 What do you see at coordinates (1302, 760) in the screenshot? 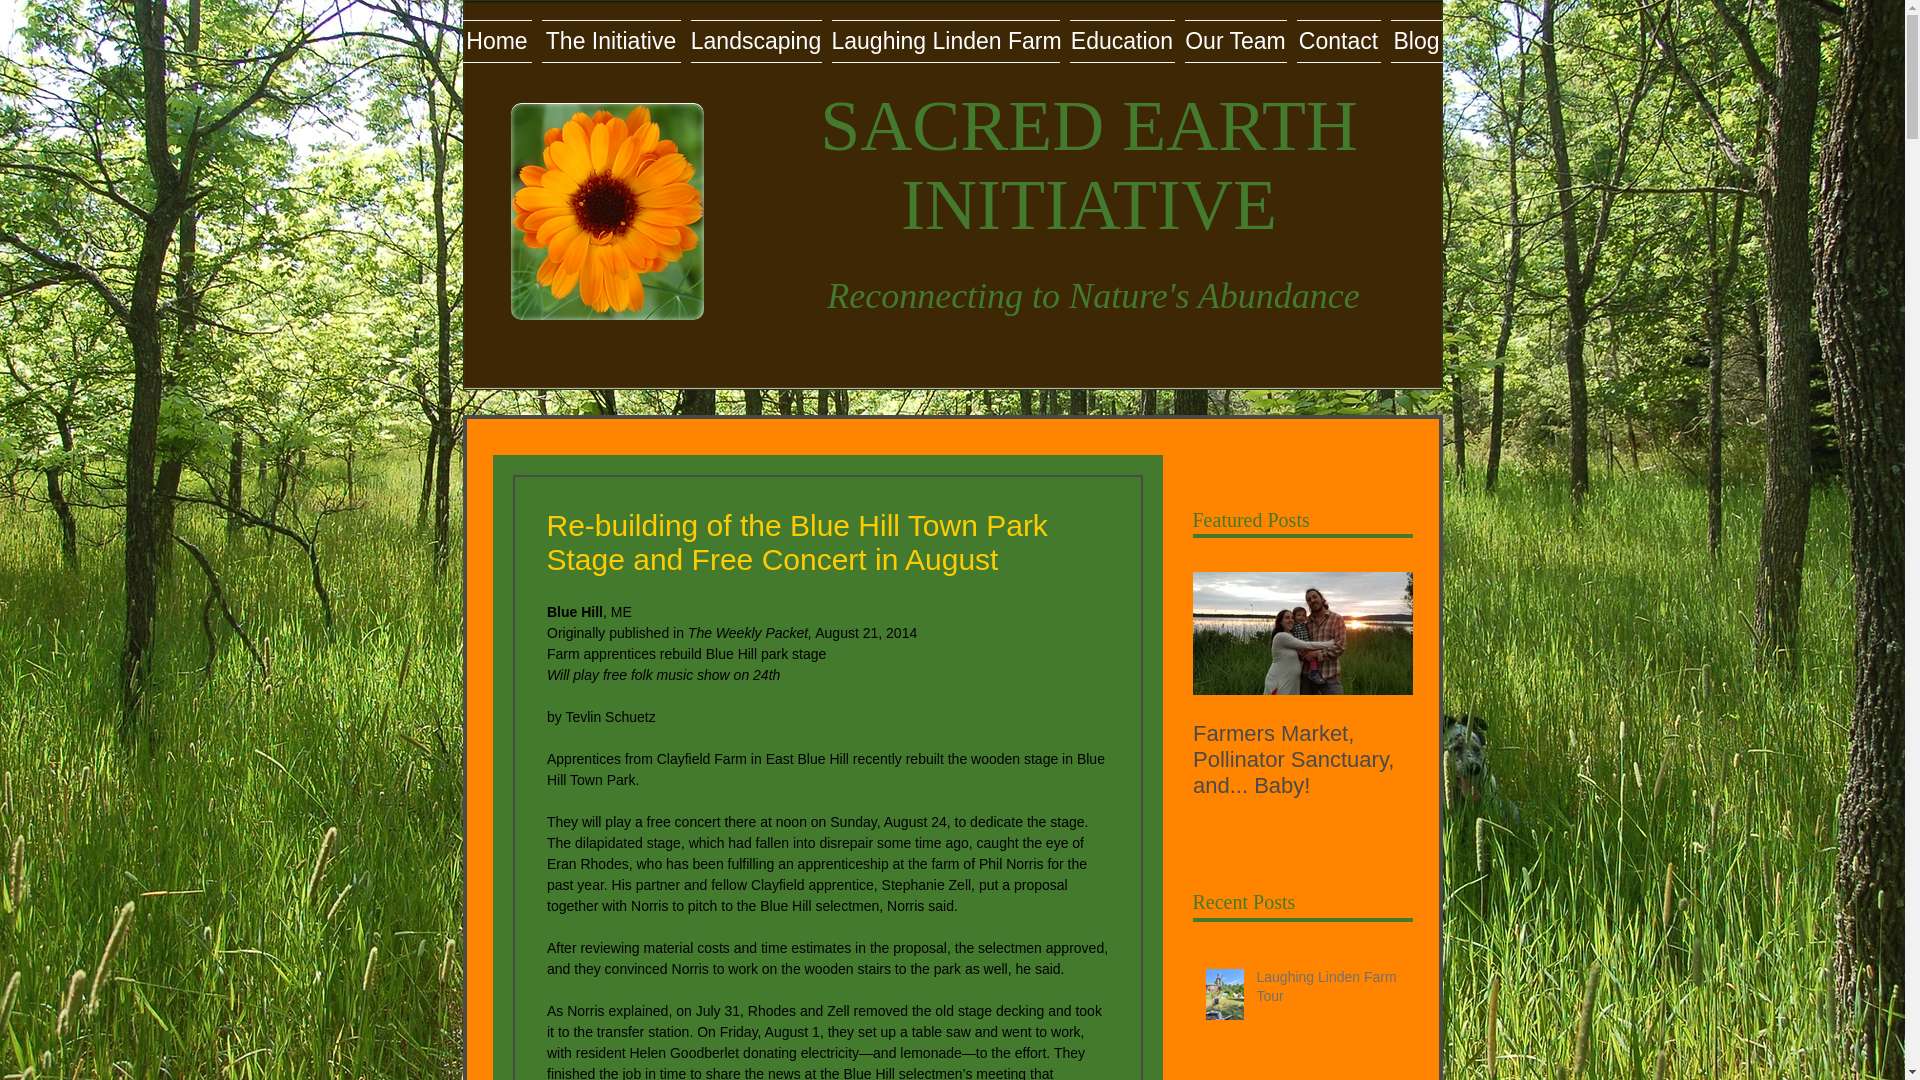
I see `Farmers Market, Pollinator Sanctuary, and... Baby!` at bounding box center [1302, 760].